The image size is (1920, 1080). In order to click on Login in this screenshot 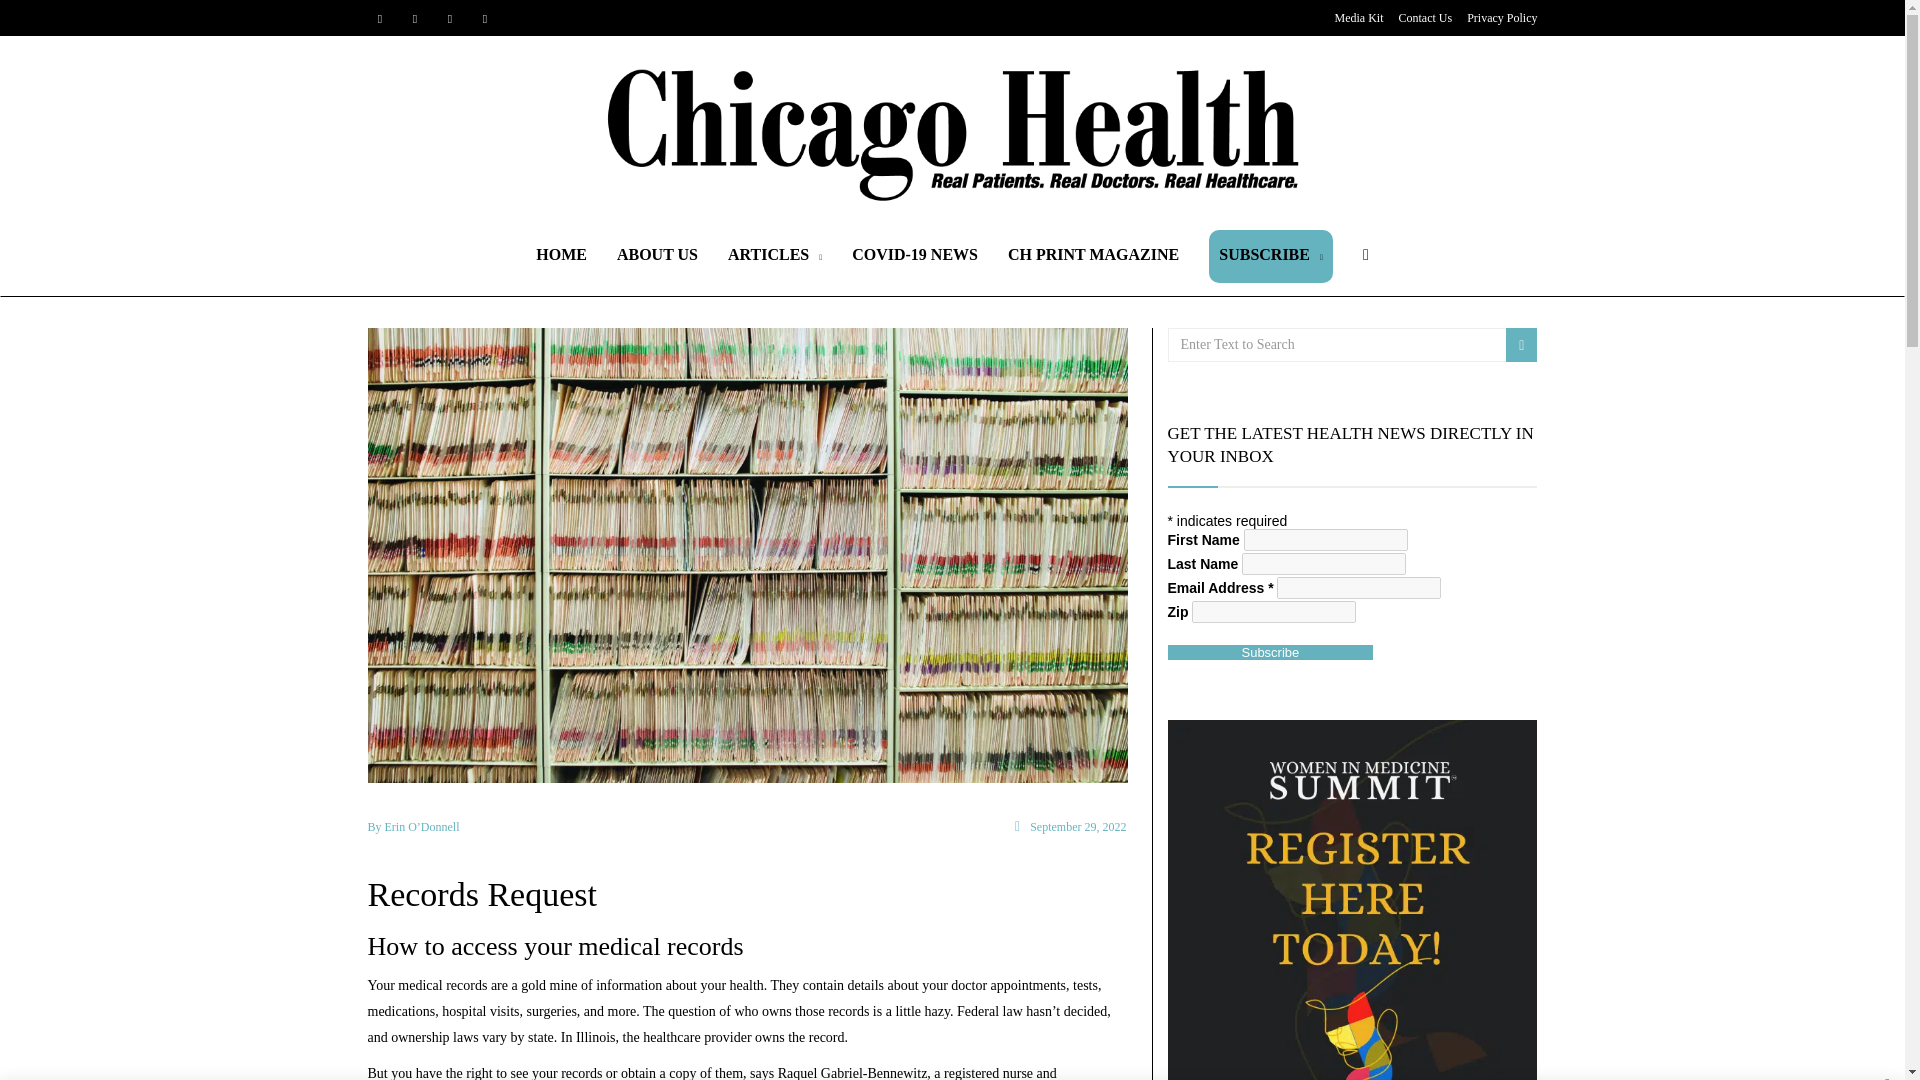, I will do `click(960, 562)`.